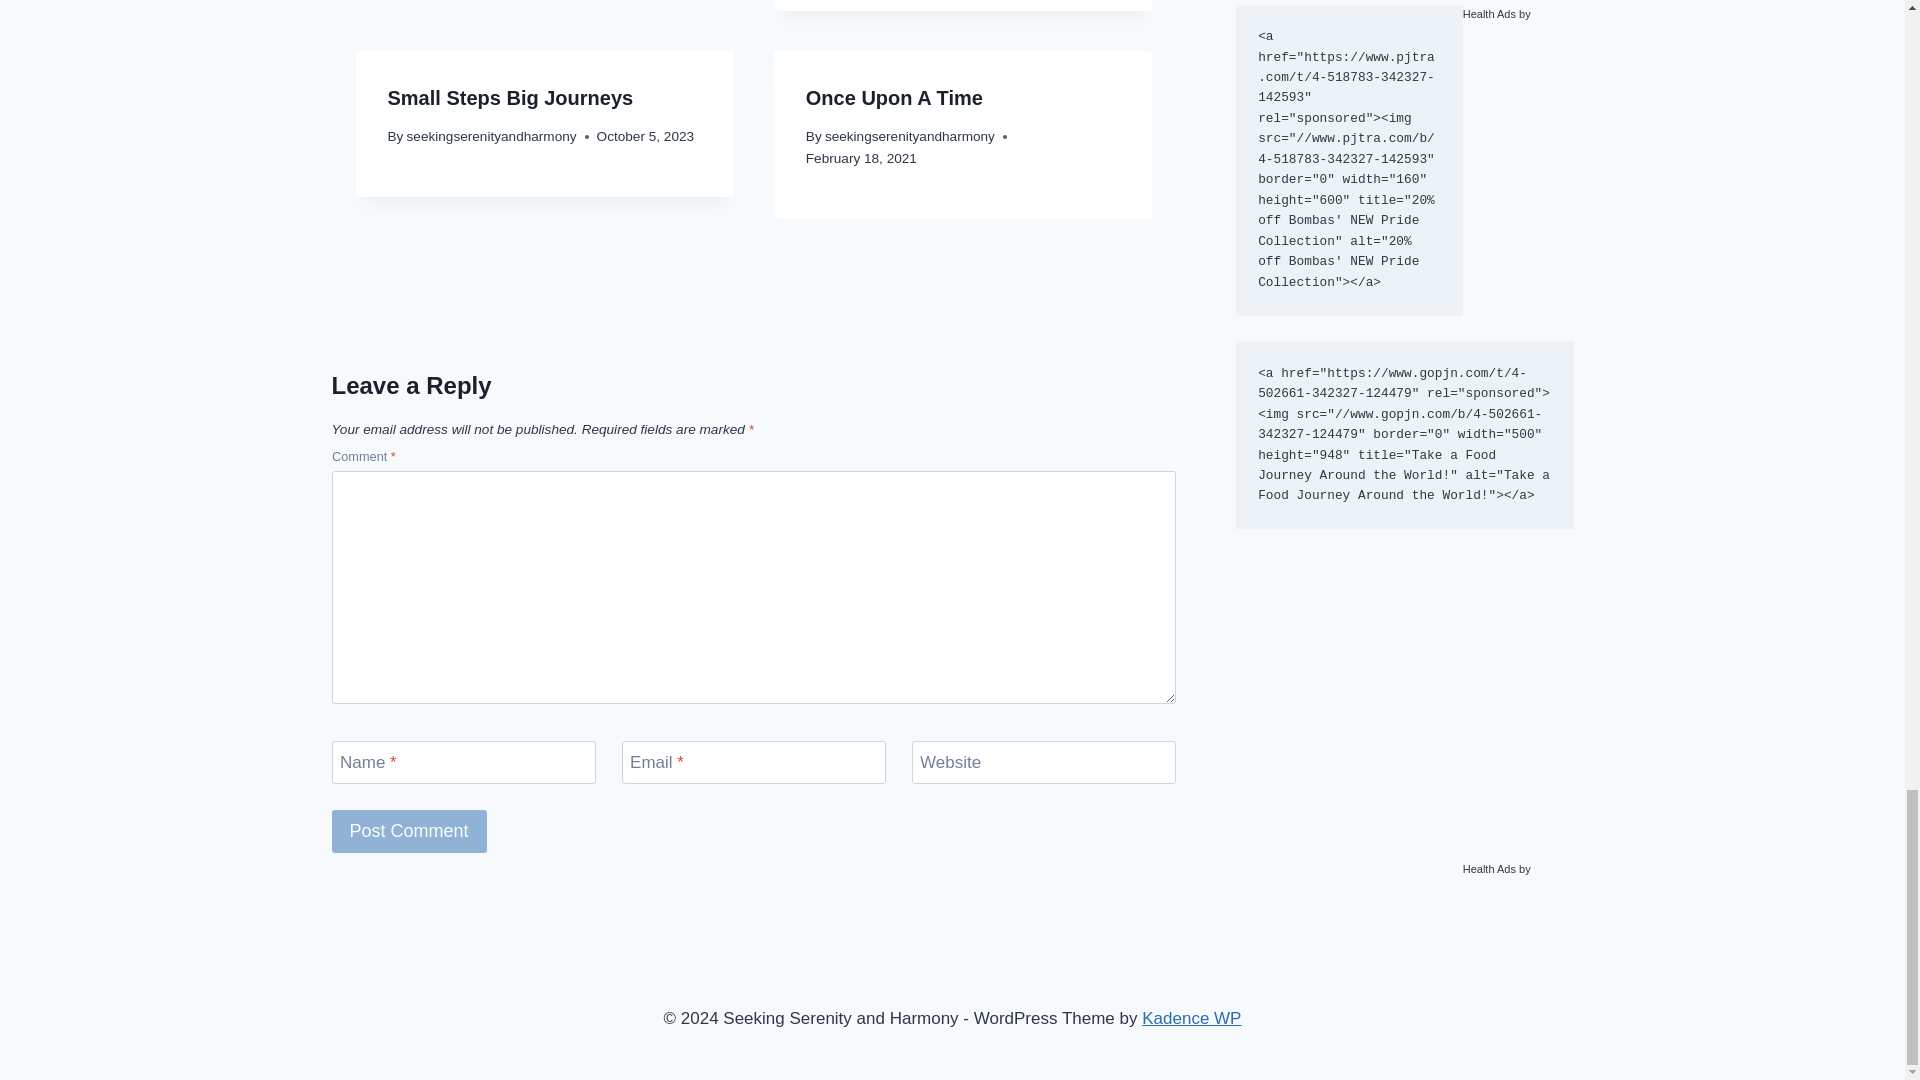  What do you see at coordinates (410, 832) in the screenshot?
I see `Post Comment` at bounding box center [410, 832].